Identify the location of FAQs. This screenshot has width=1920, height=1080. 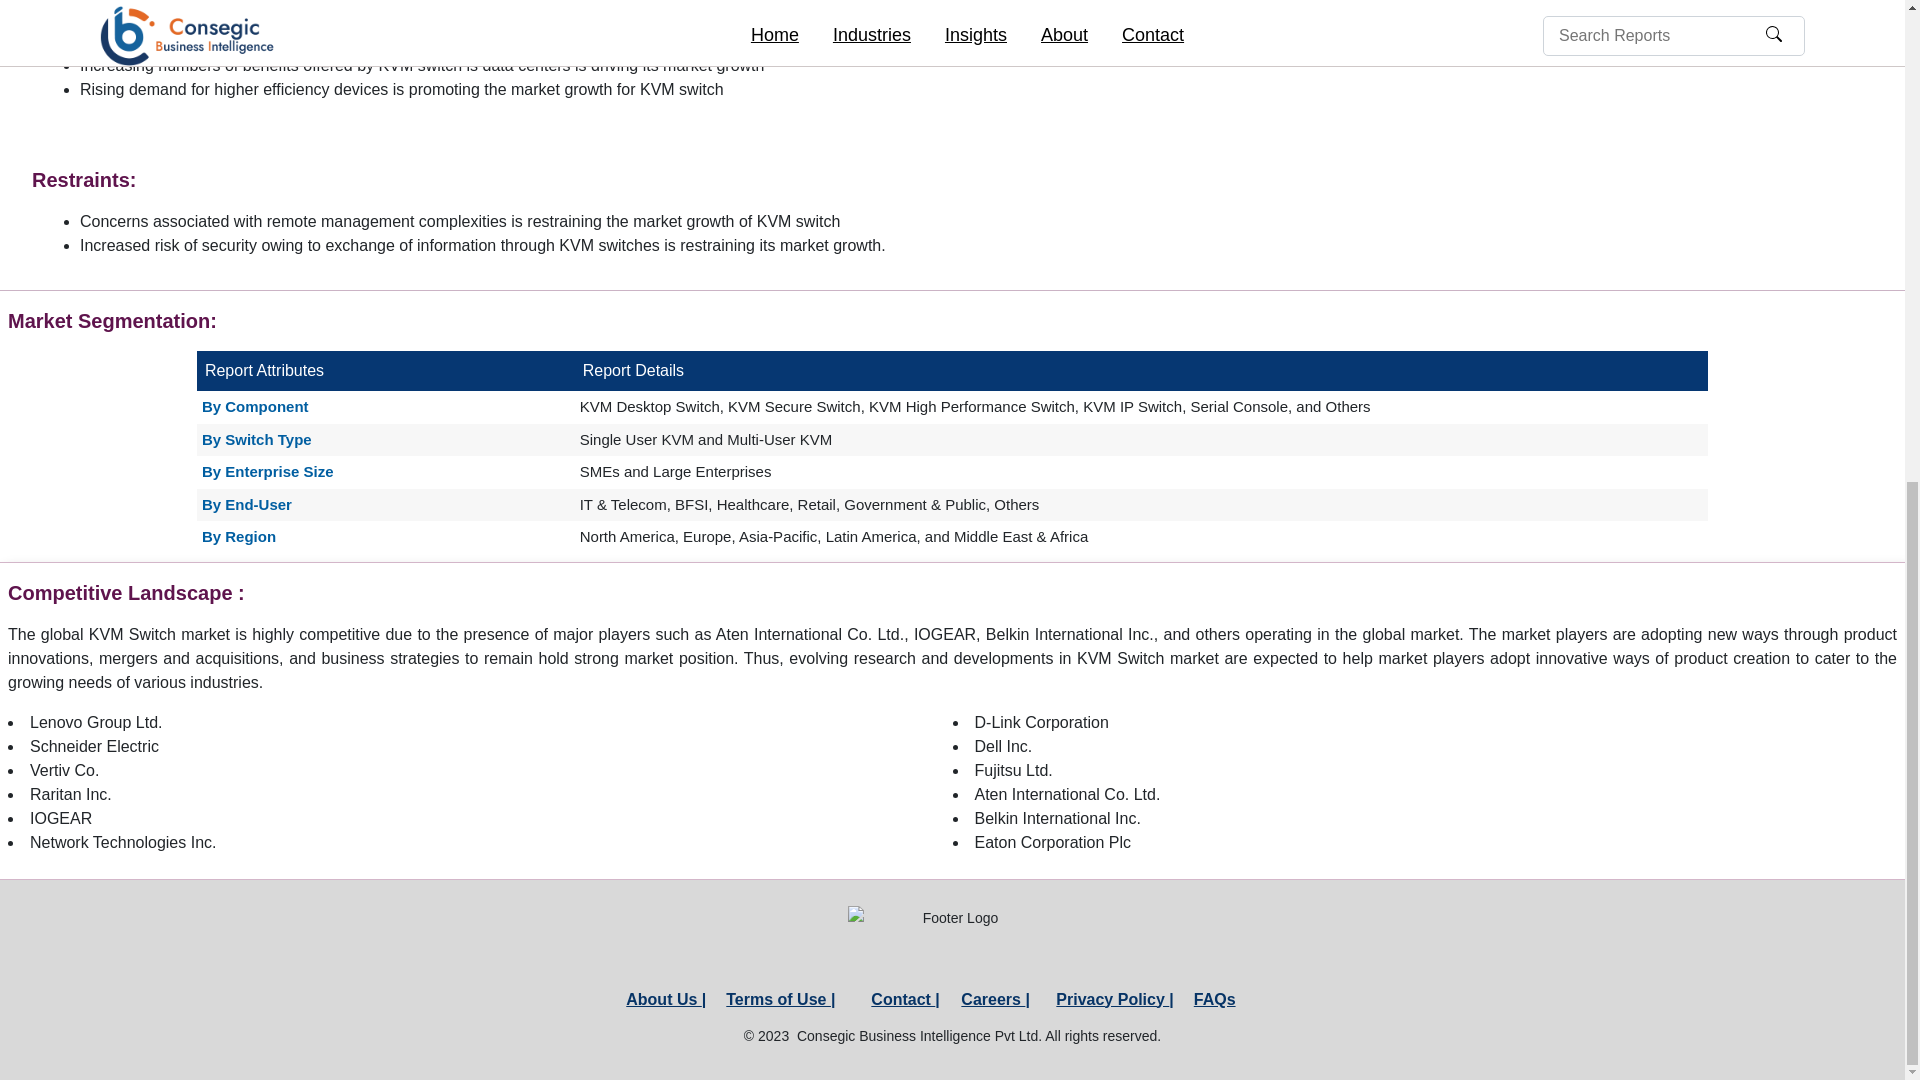
(1215, 998).